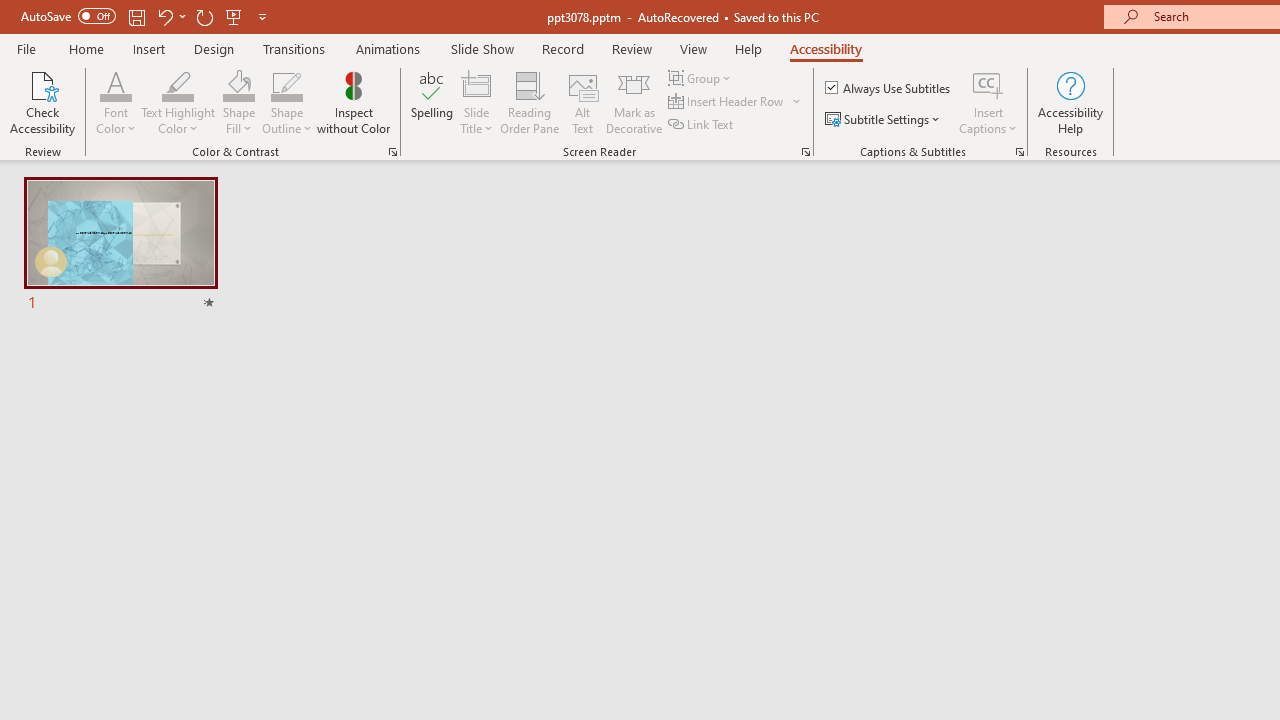  I want to click on Captions & Subtitles, so click(1020, 152).